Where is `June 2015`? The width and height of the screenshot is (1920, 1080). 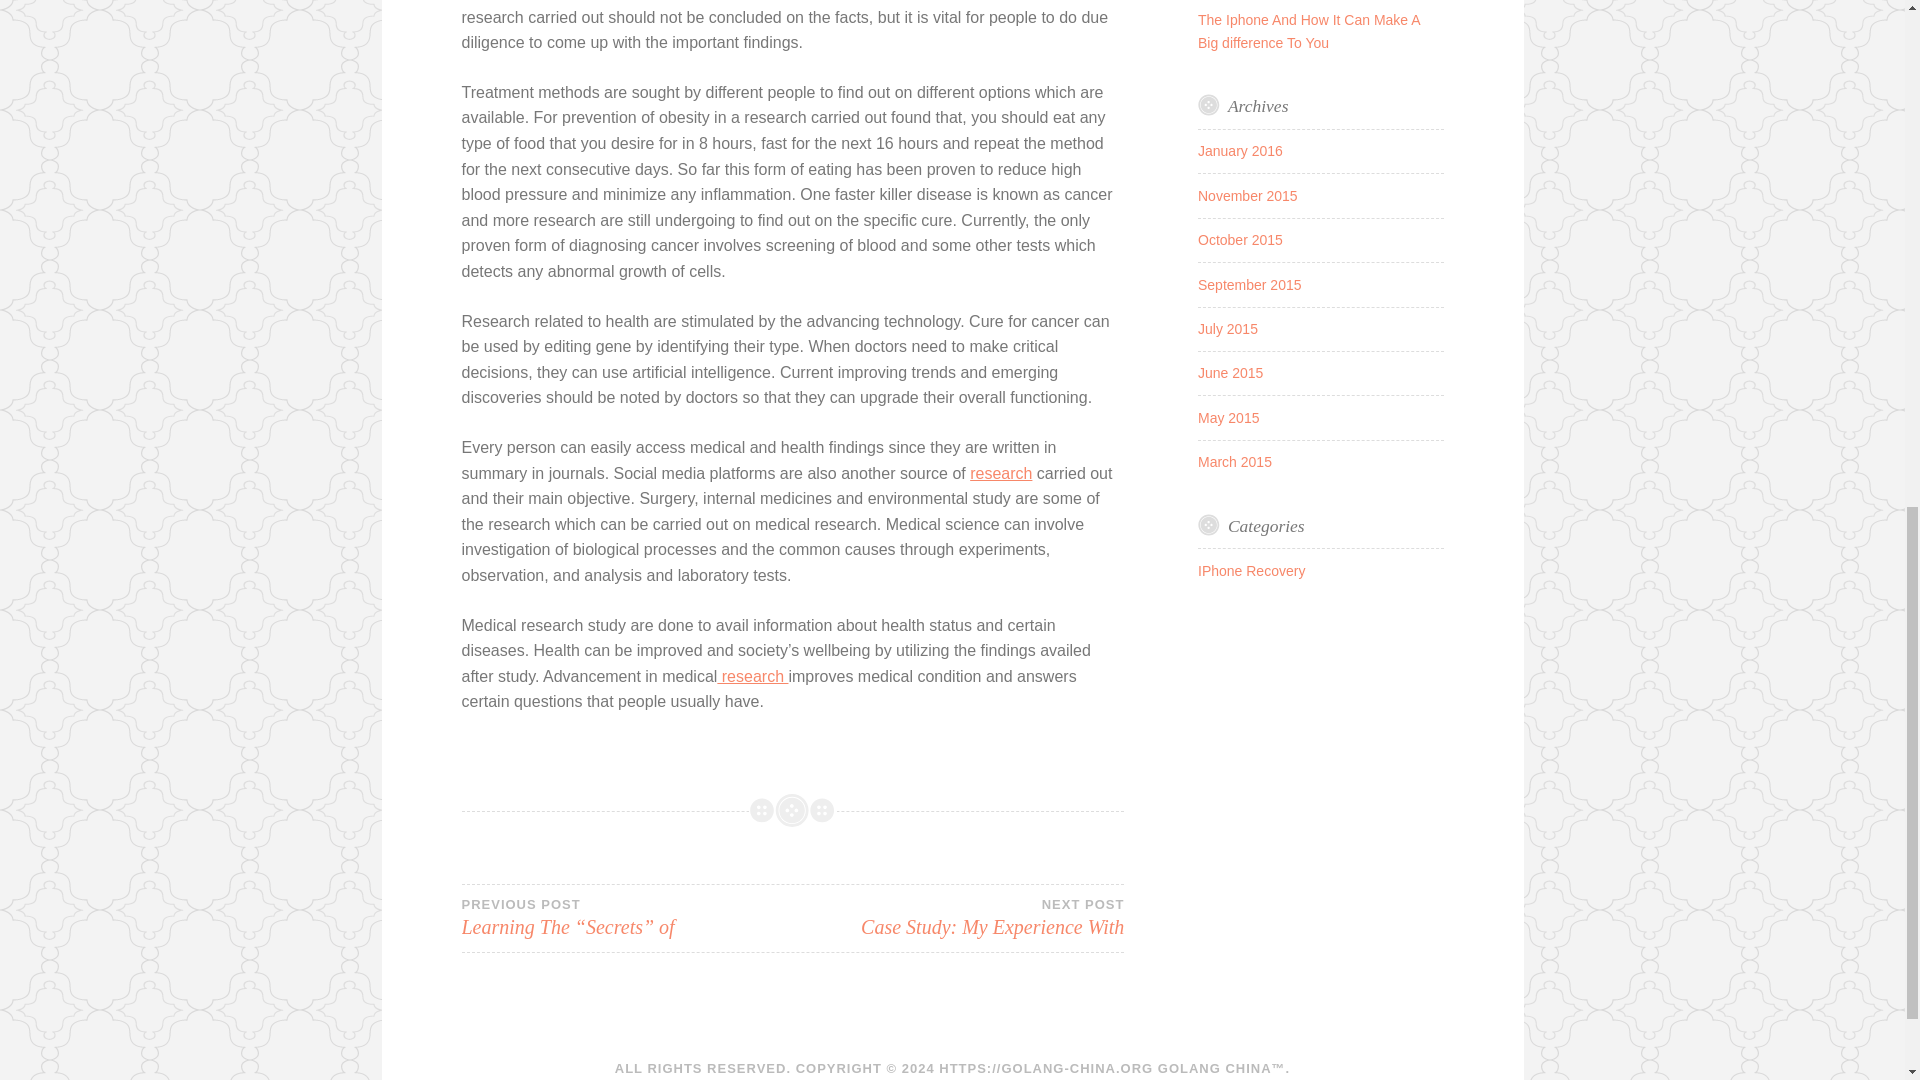
June 2015 is located at coordinates (752, 676).